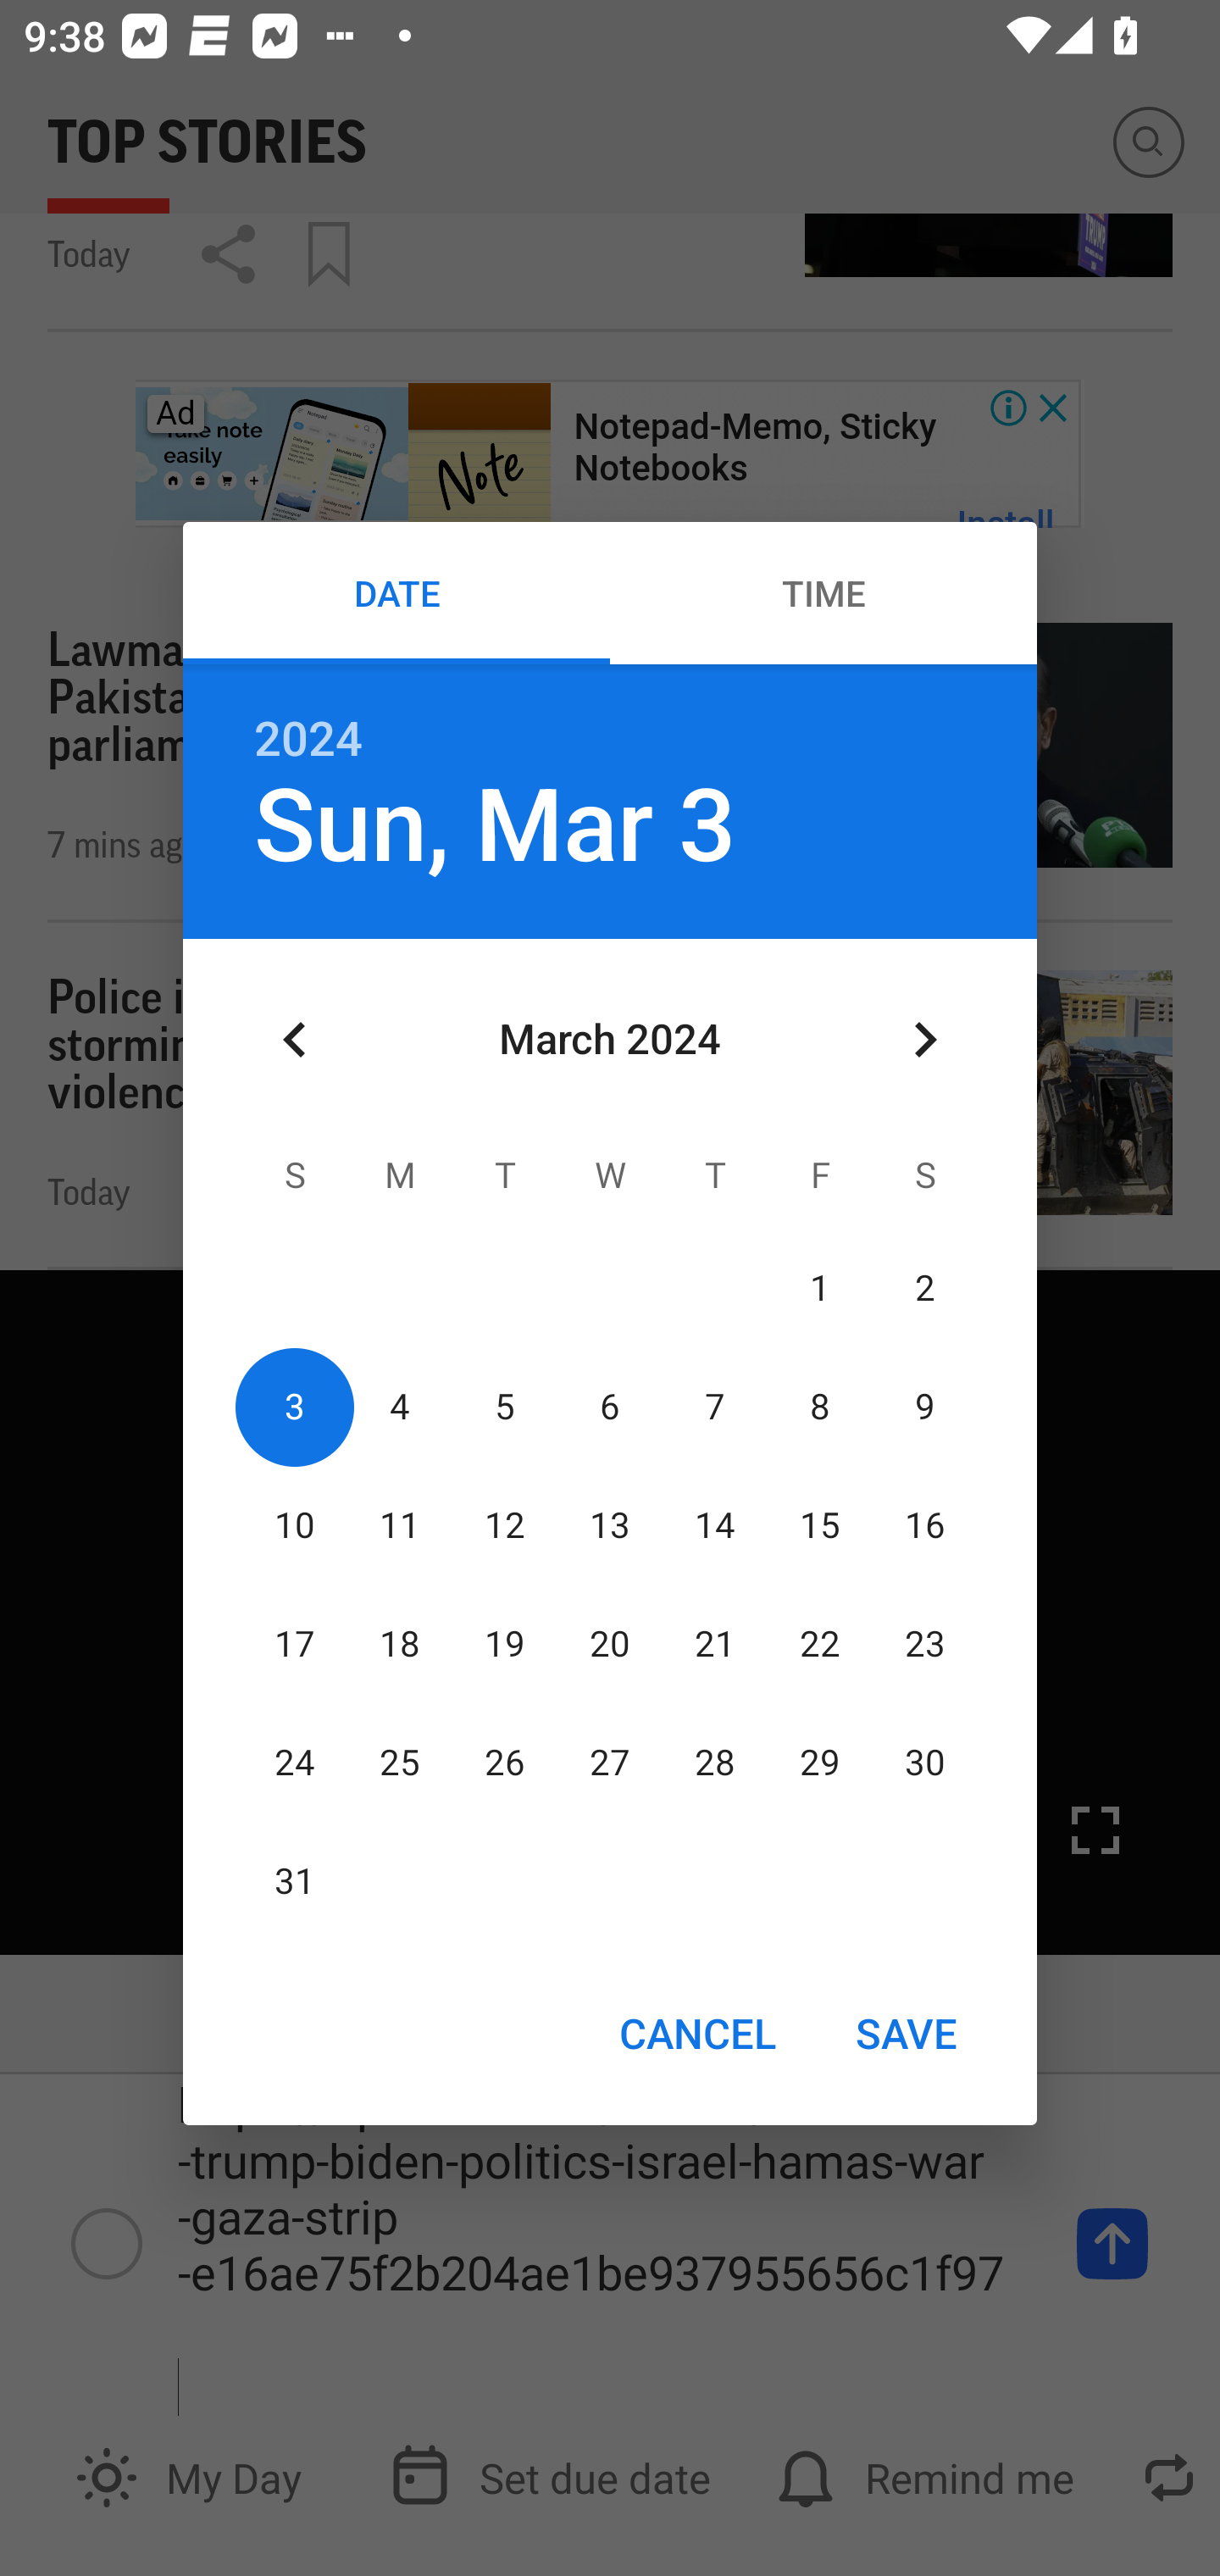 The height and width of the screenshot is (2576, 1220). What do you see at coordinates (295, 1524) in the screenshot?
I see `10 10 March 2024` at bounding box center [295, 1524].